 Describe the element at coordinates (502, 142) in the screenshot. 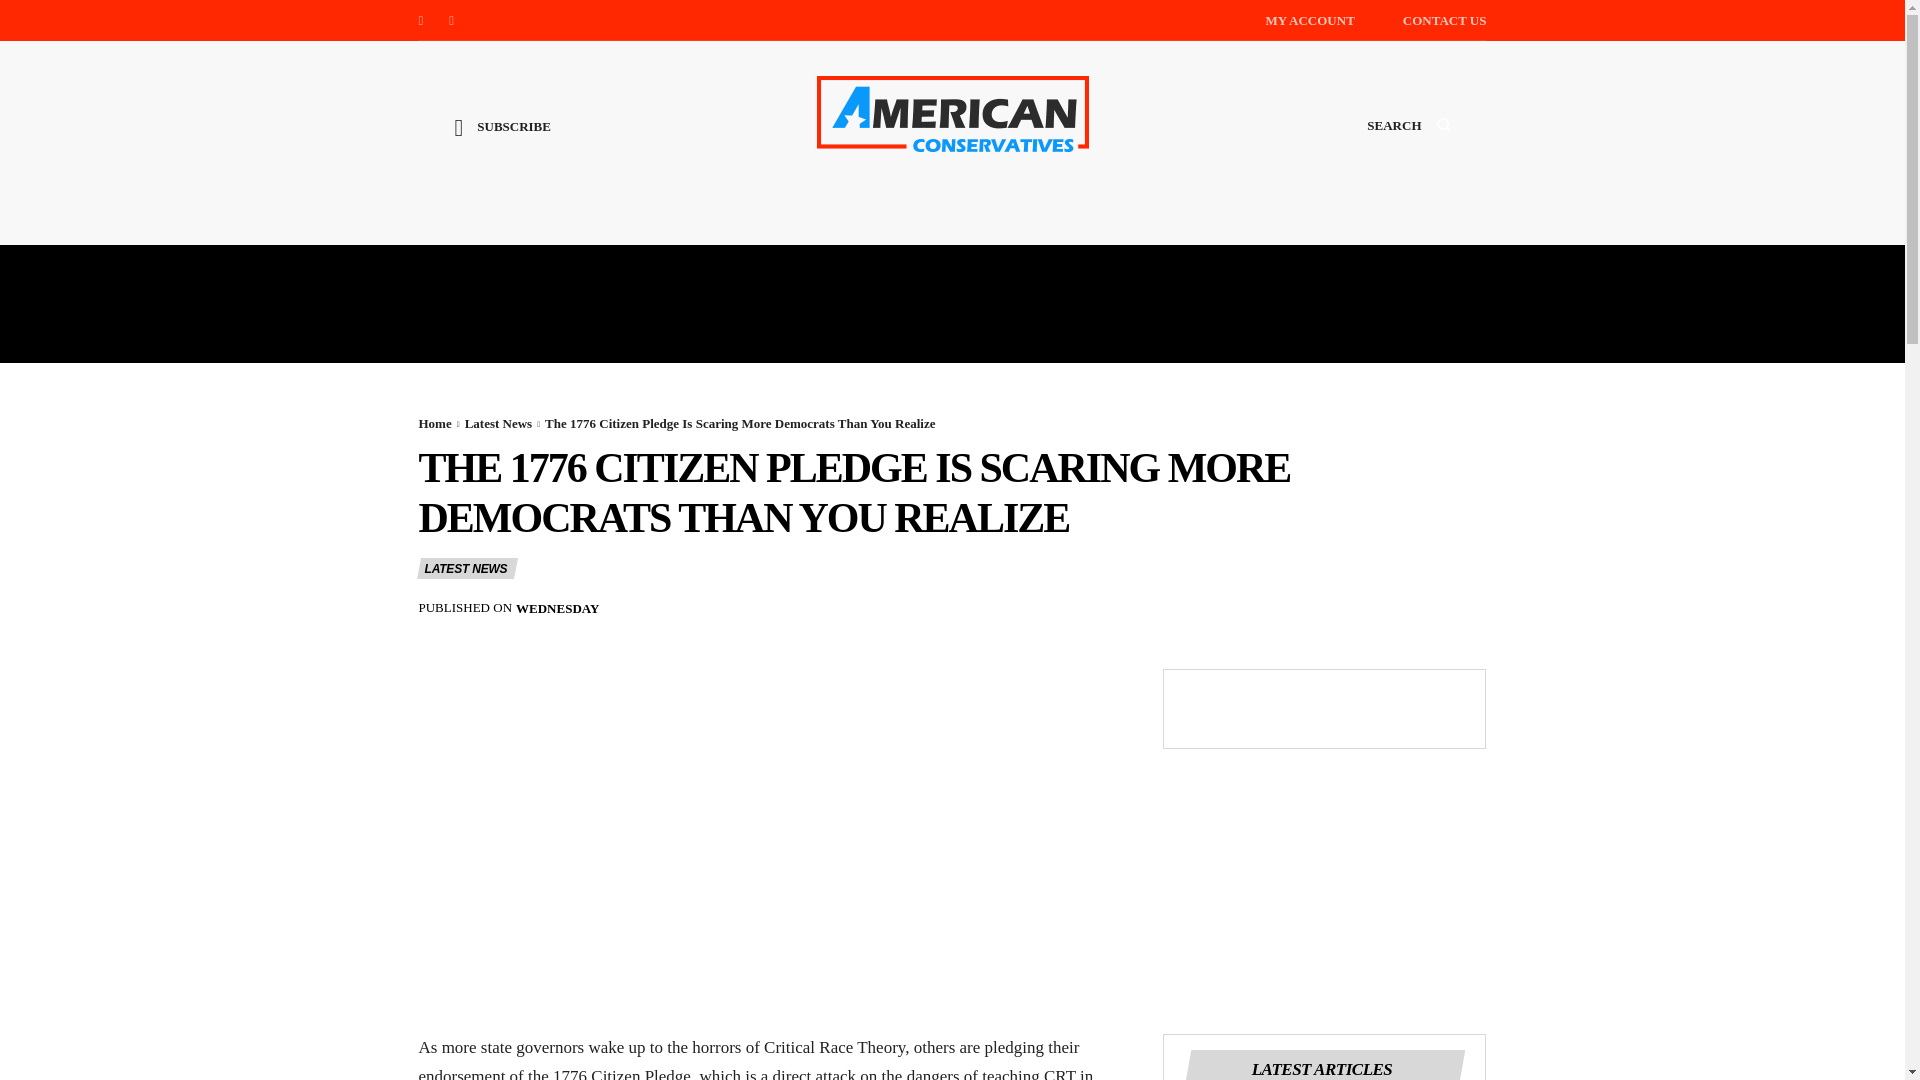

I see `SUBSCRIBE` at that location.